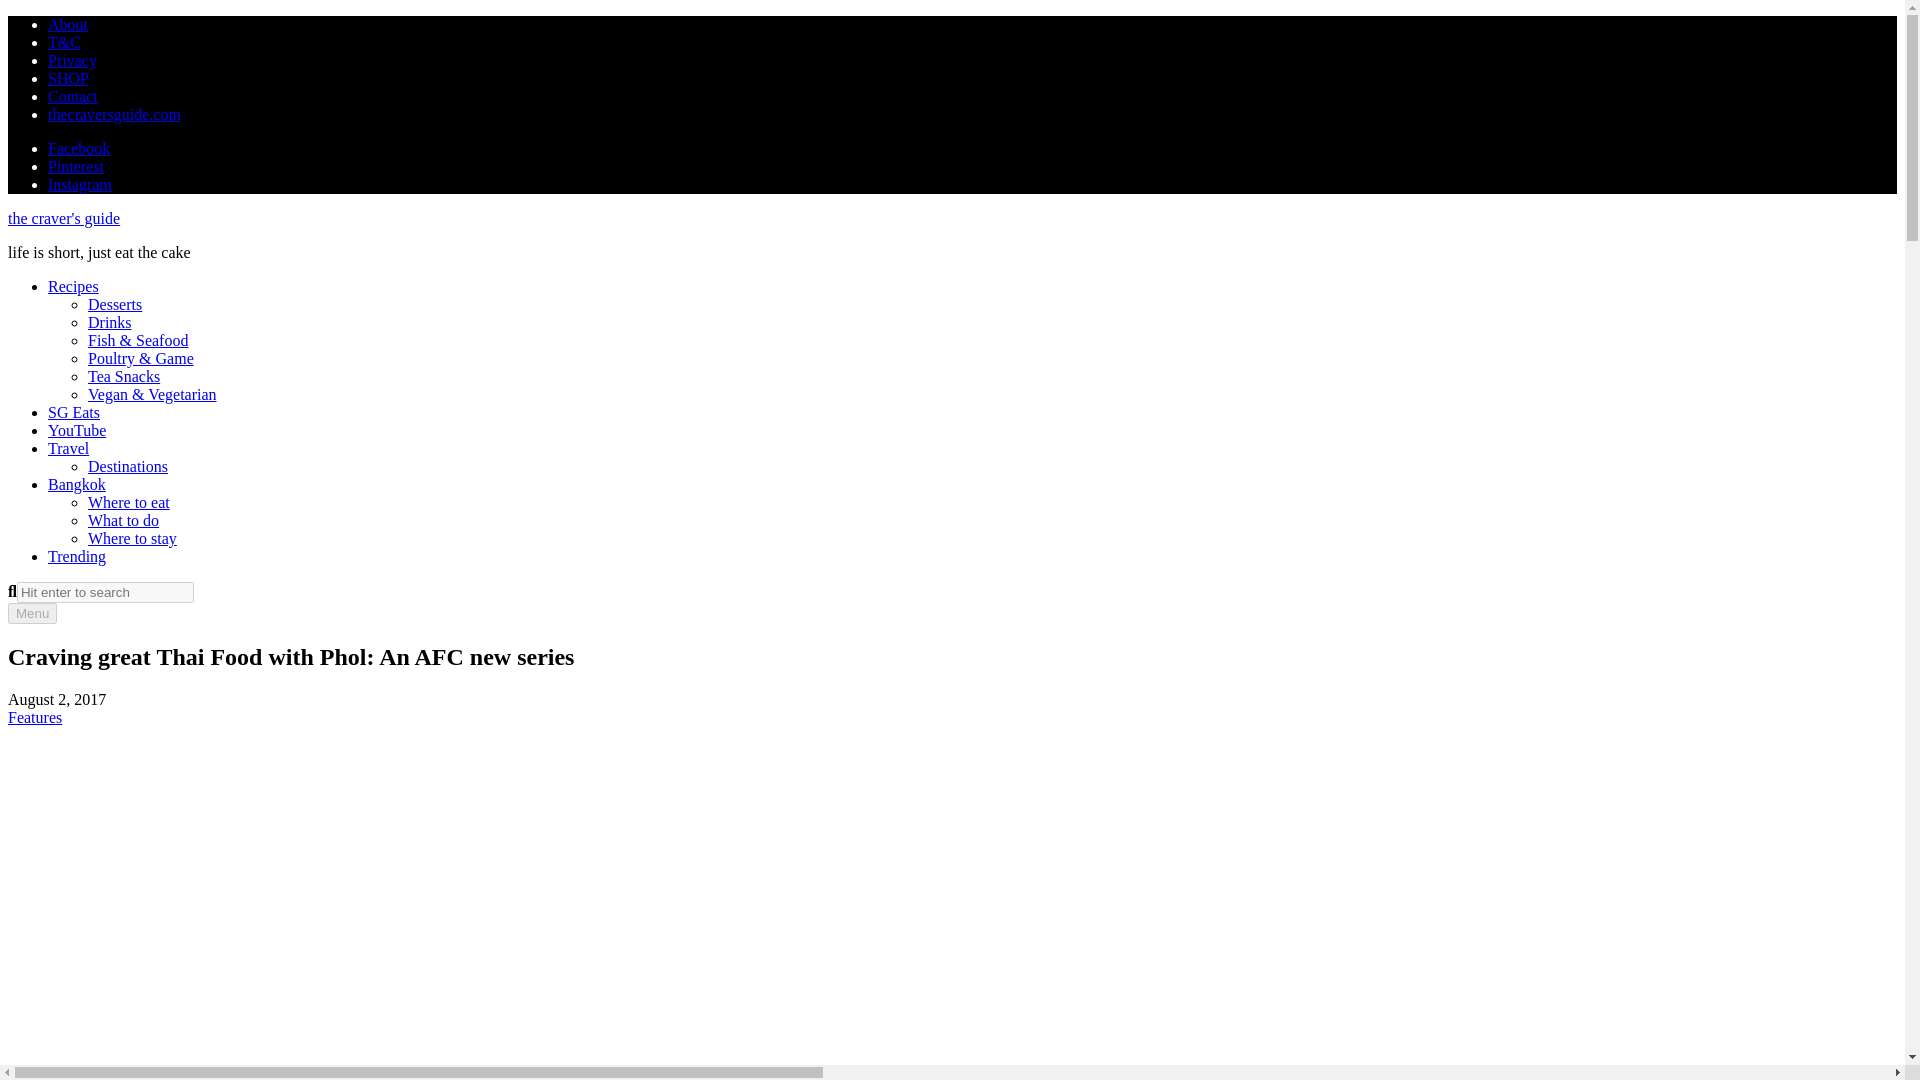  Describe the element at coordinates (68, 24) in the screenshot. I see `About` at that location.